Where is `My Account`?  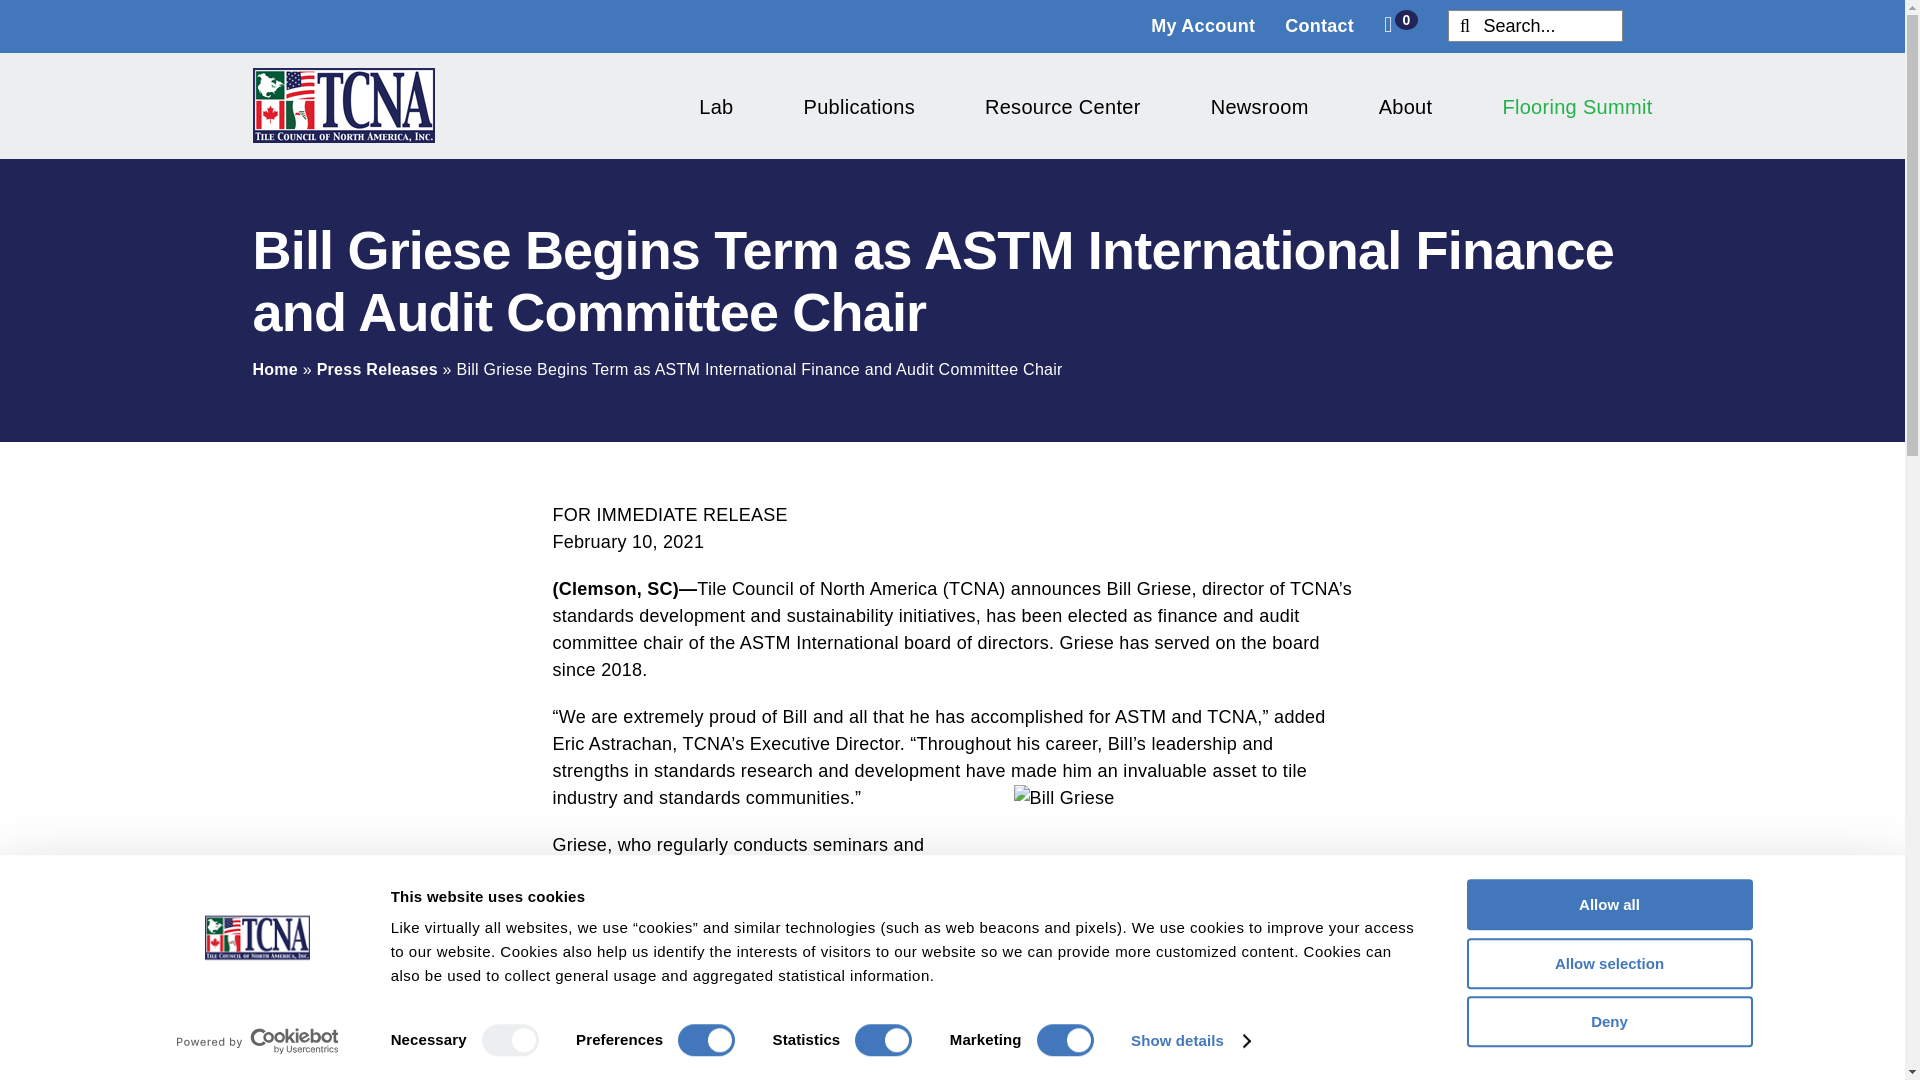 My Account is located at coordinates (1217, 26).